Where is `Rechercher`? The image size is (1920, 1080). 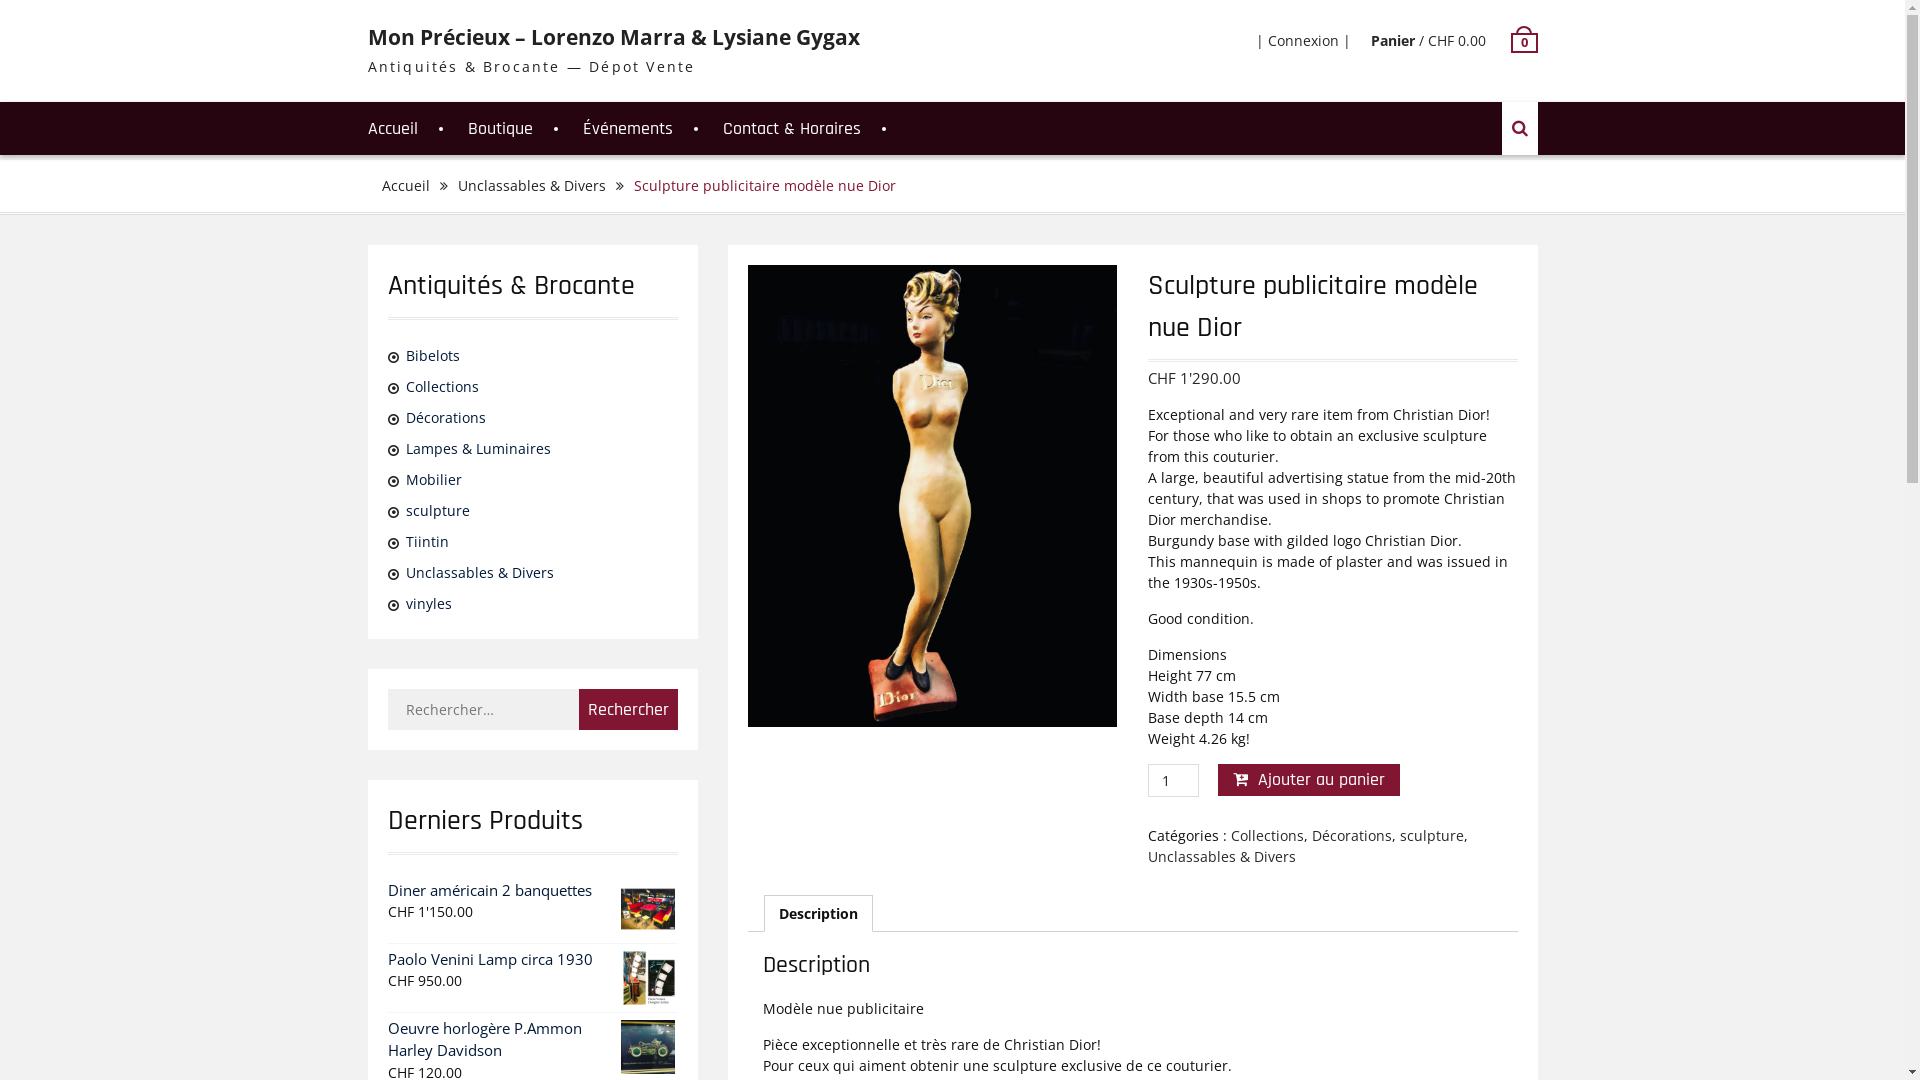
Rechercher is located at coordinates (628, 710).